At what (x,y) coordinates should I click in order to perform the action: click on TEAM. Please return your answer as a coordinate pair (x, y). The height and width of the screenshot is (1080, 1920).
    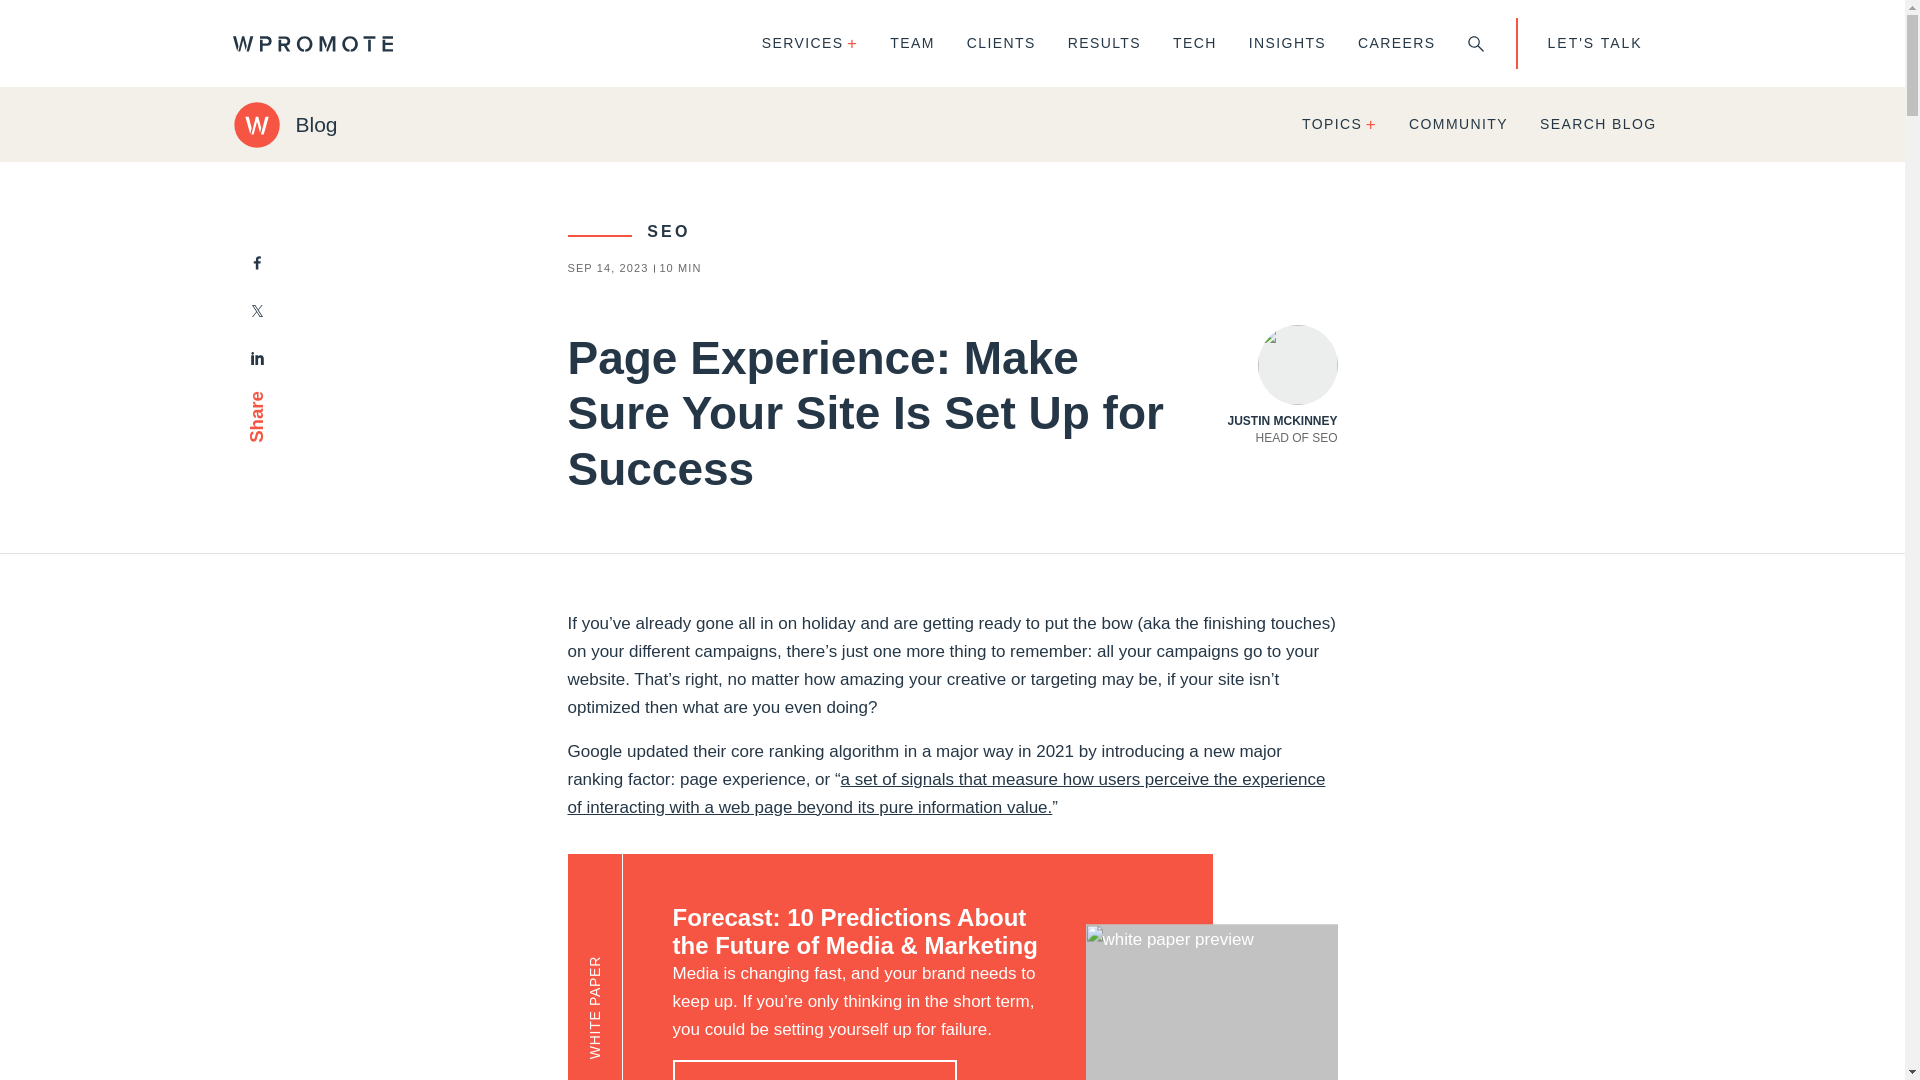
    Looking at the image, I should click on (912, 44).